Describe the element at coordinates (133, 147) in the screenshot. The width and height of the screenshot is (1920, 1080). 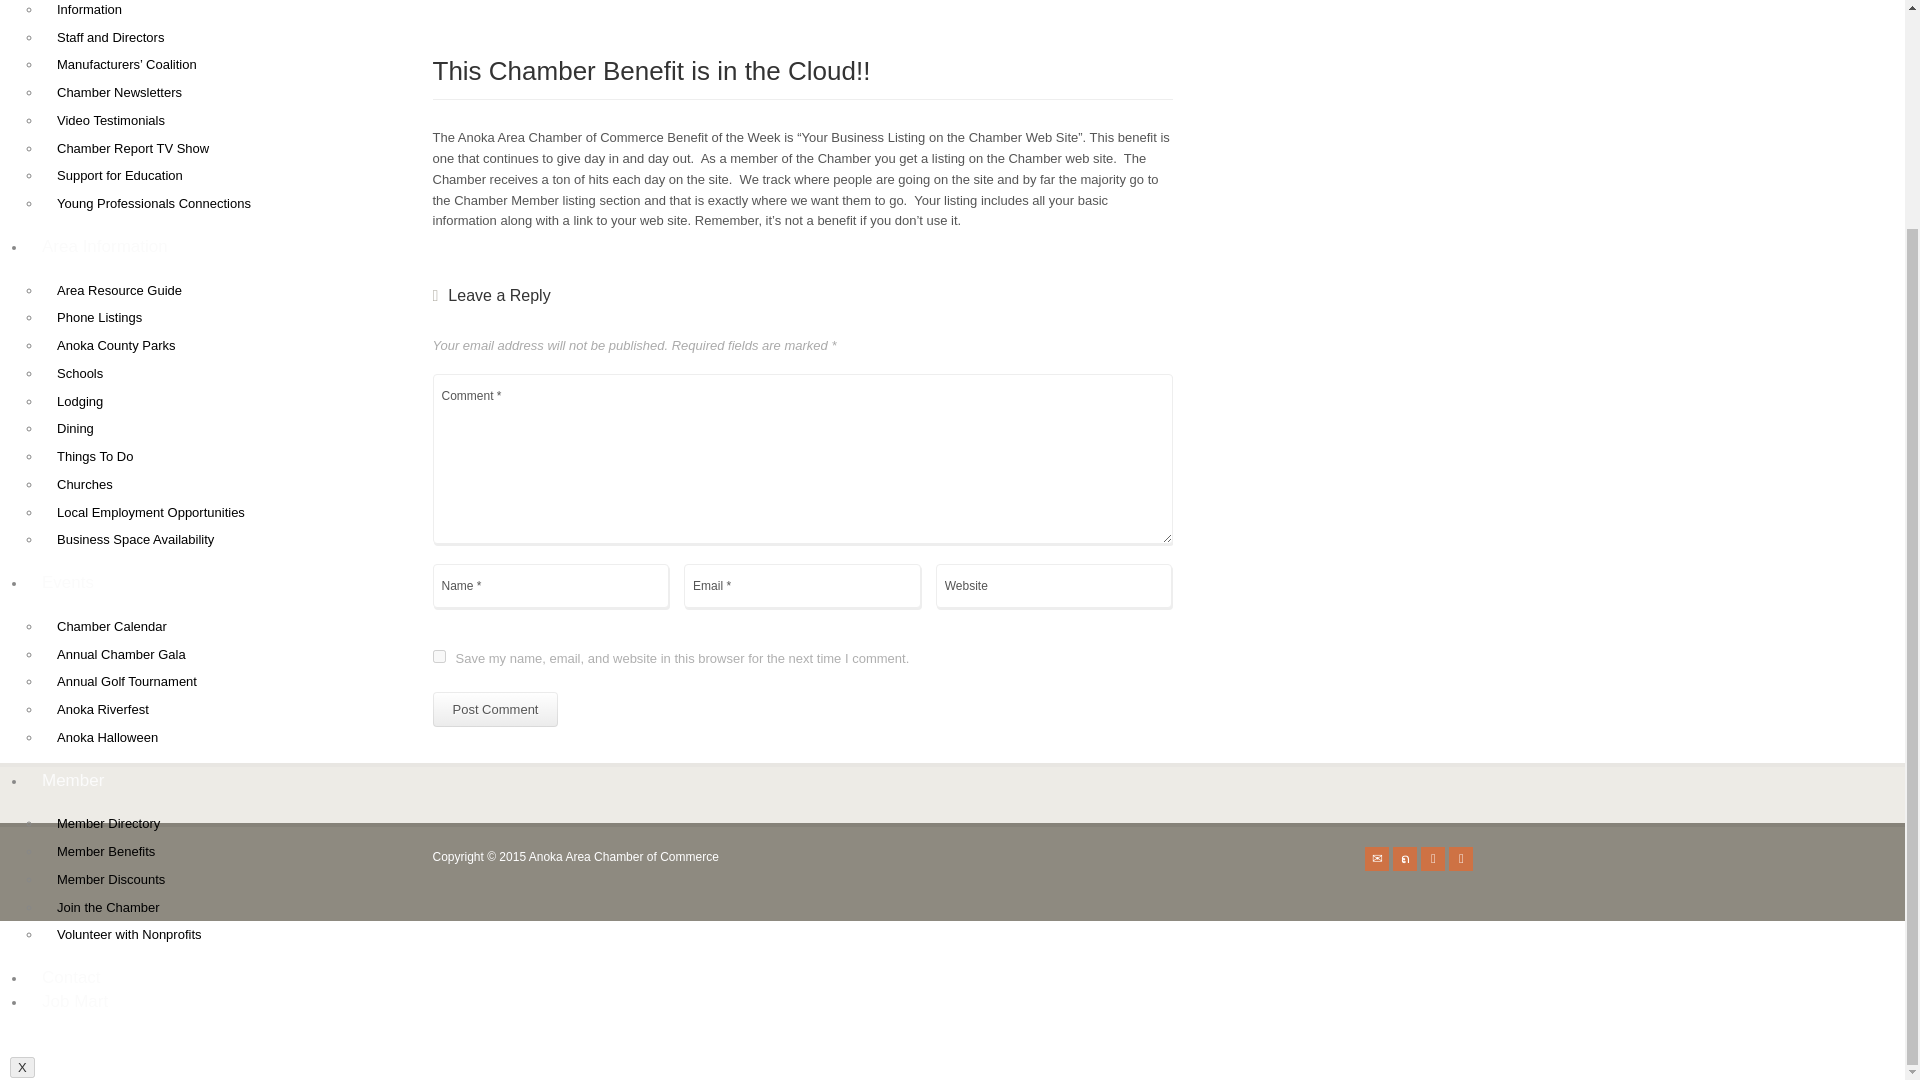
I see `Chamber Report TV Show` at that location.